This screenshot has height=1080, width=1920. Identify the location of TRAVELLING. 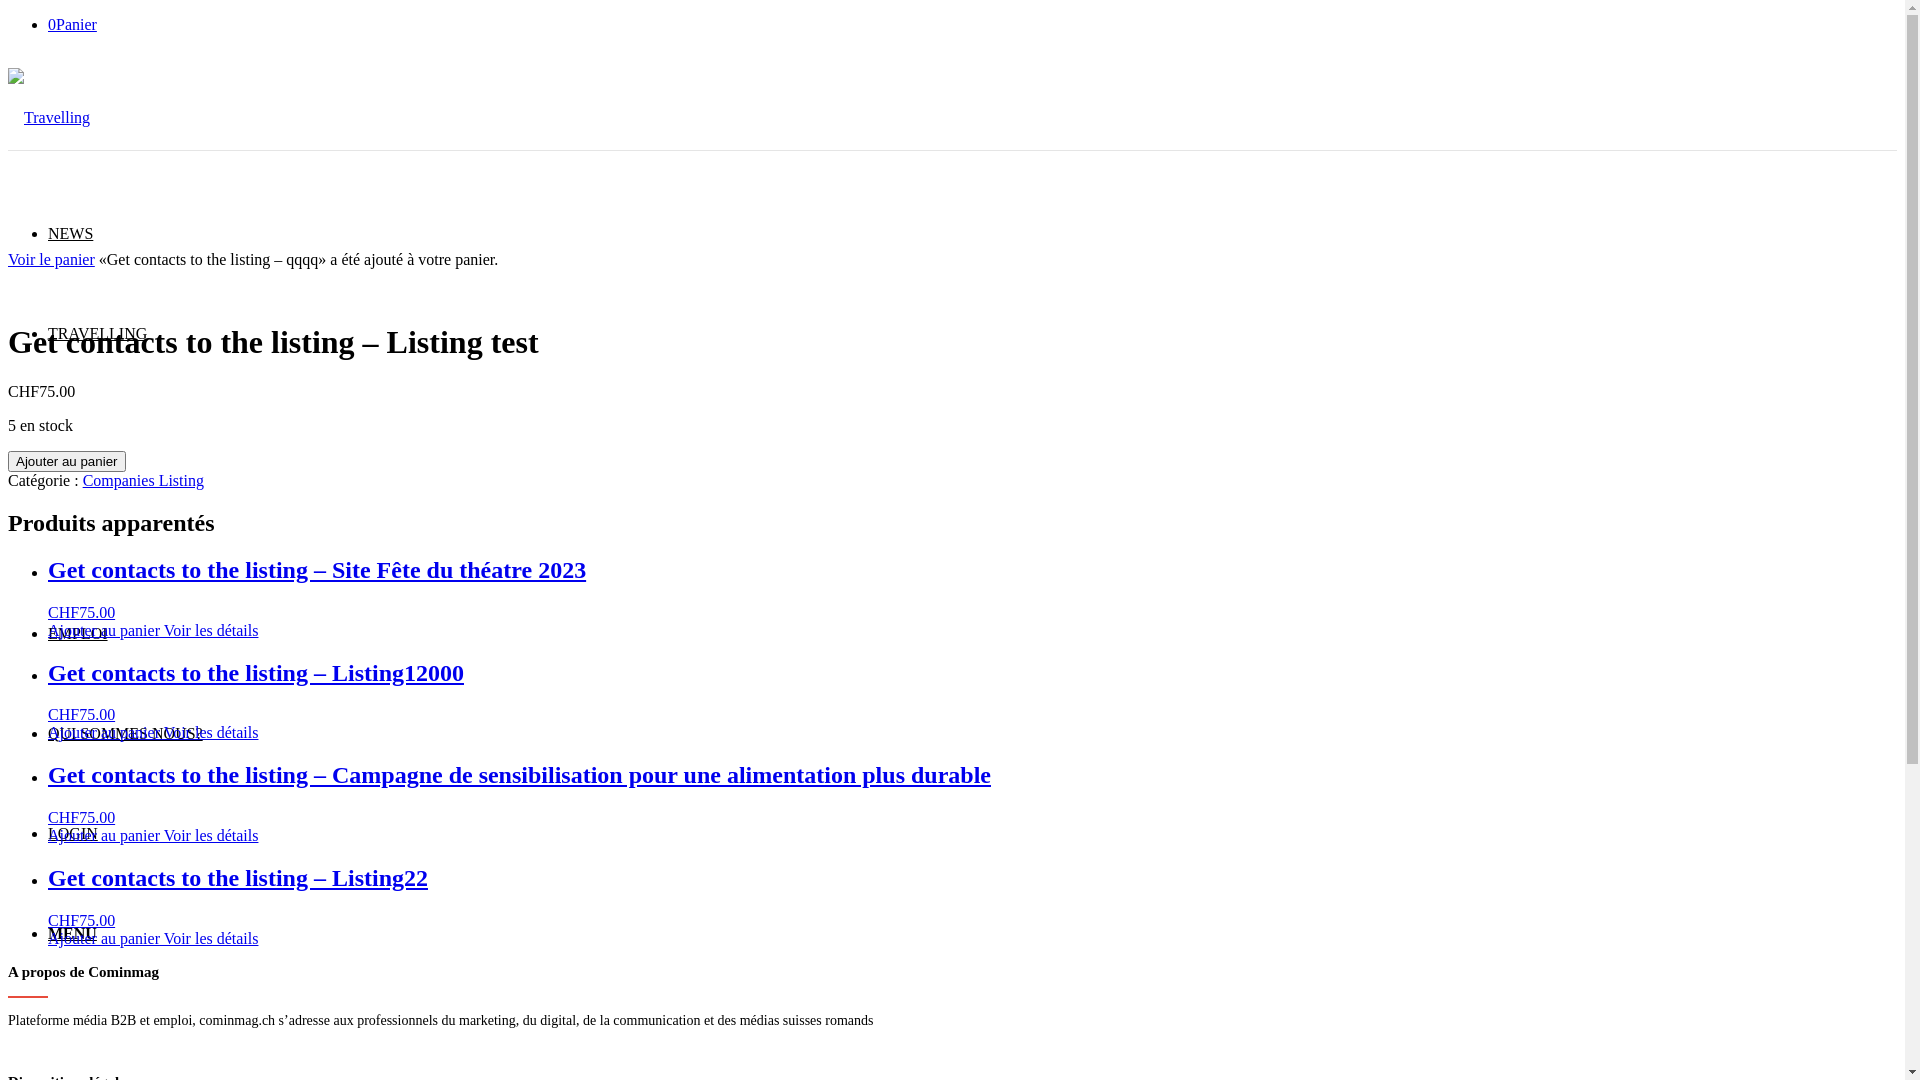
(98, 334).